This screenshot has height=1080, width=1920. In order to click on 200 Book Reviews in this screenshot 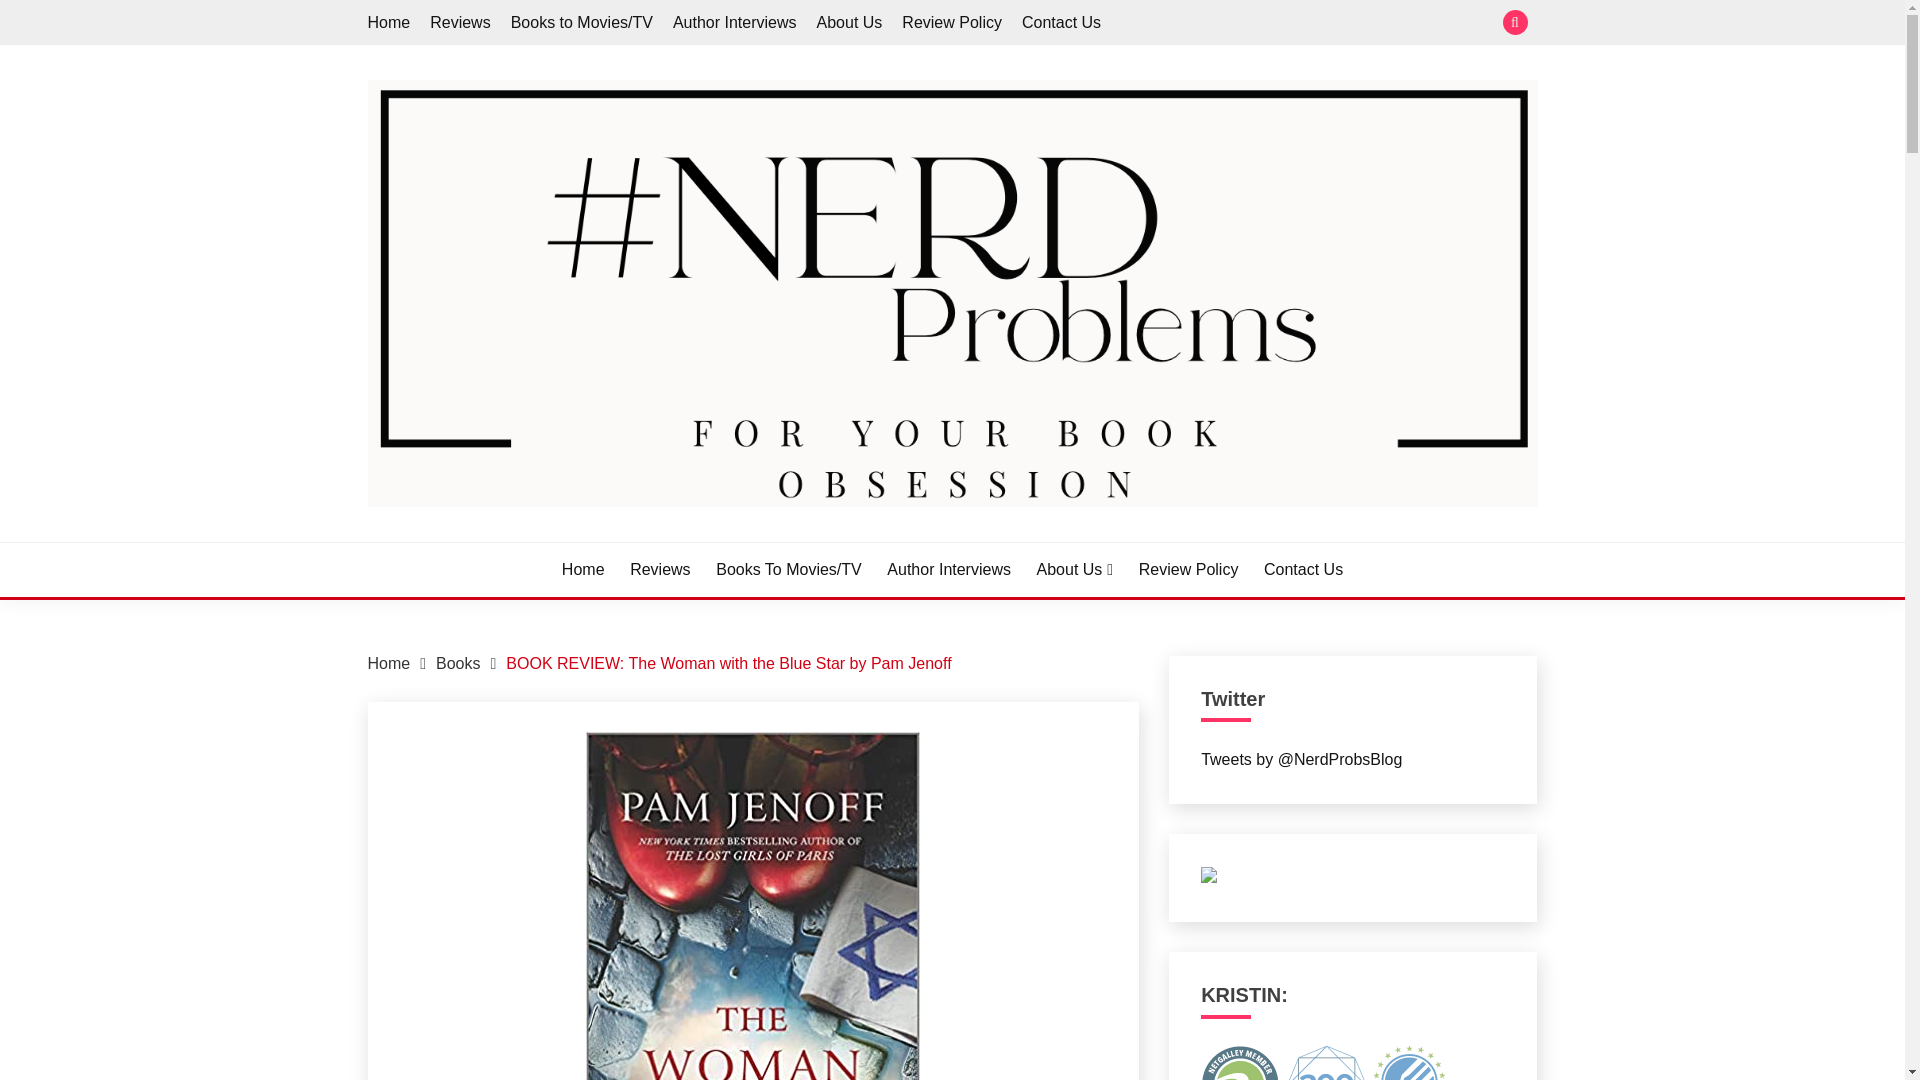, I will do `click(1326, 1062)`.